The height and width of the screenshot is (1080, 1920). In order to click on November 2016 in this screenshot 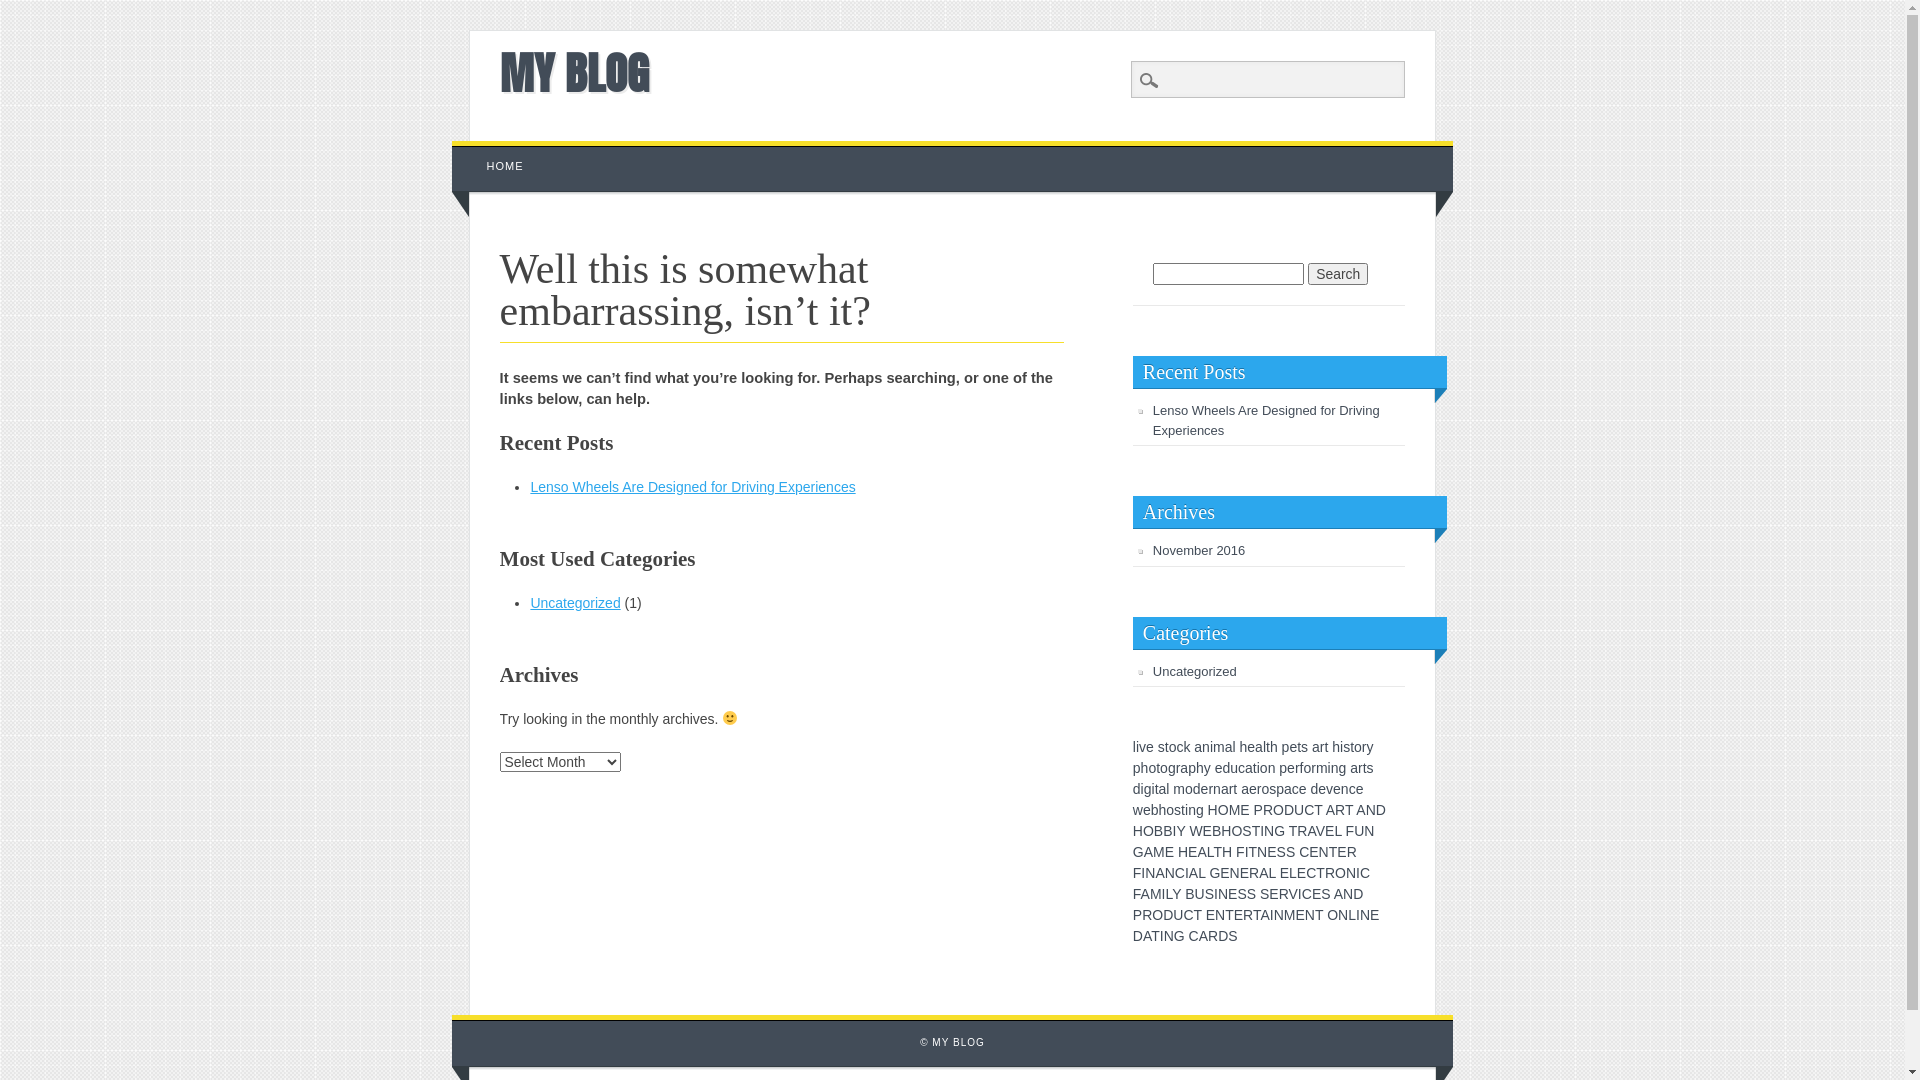, I will do `click(1200, 550)`.